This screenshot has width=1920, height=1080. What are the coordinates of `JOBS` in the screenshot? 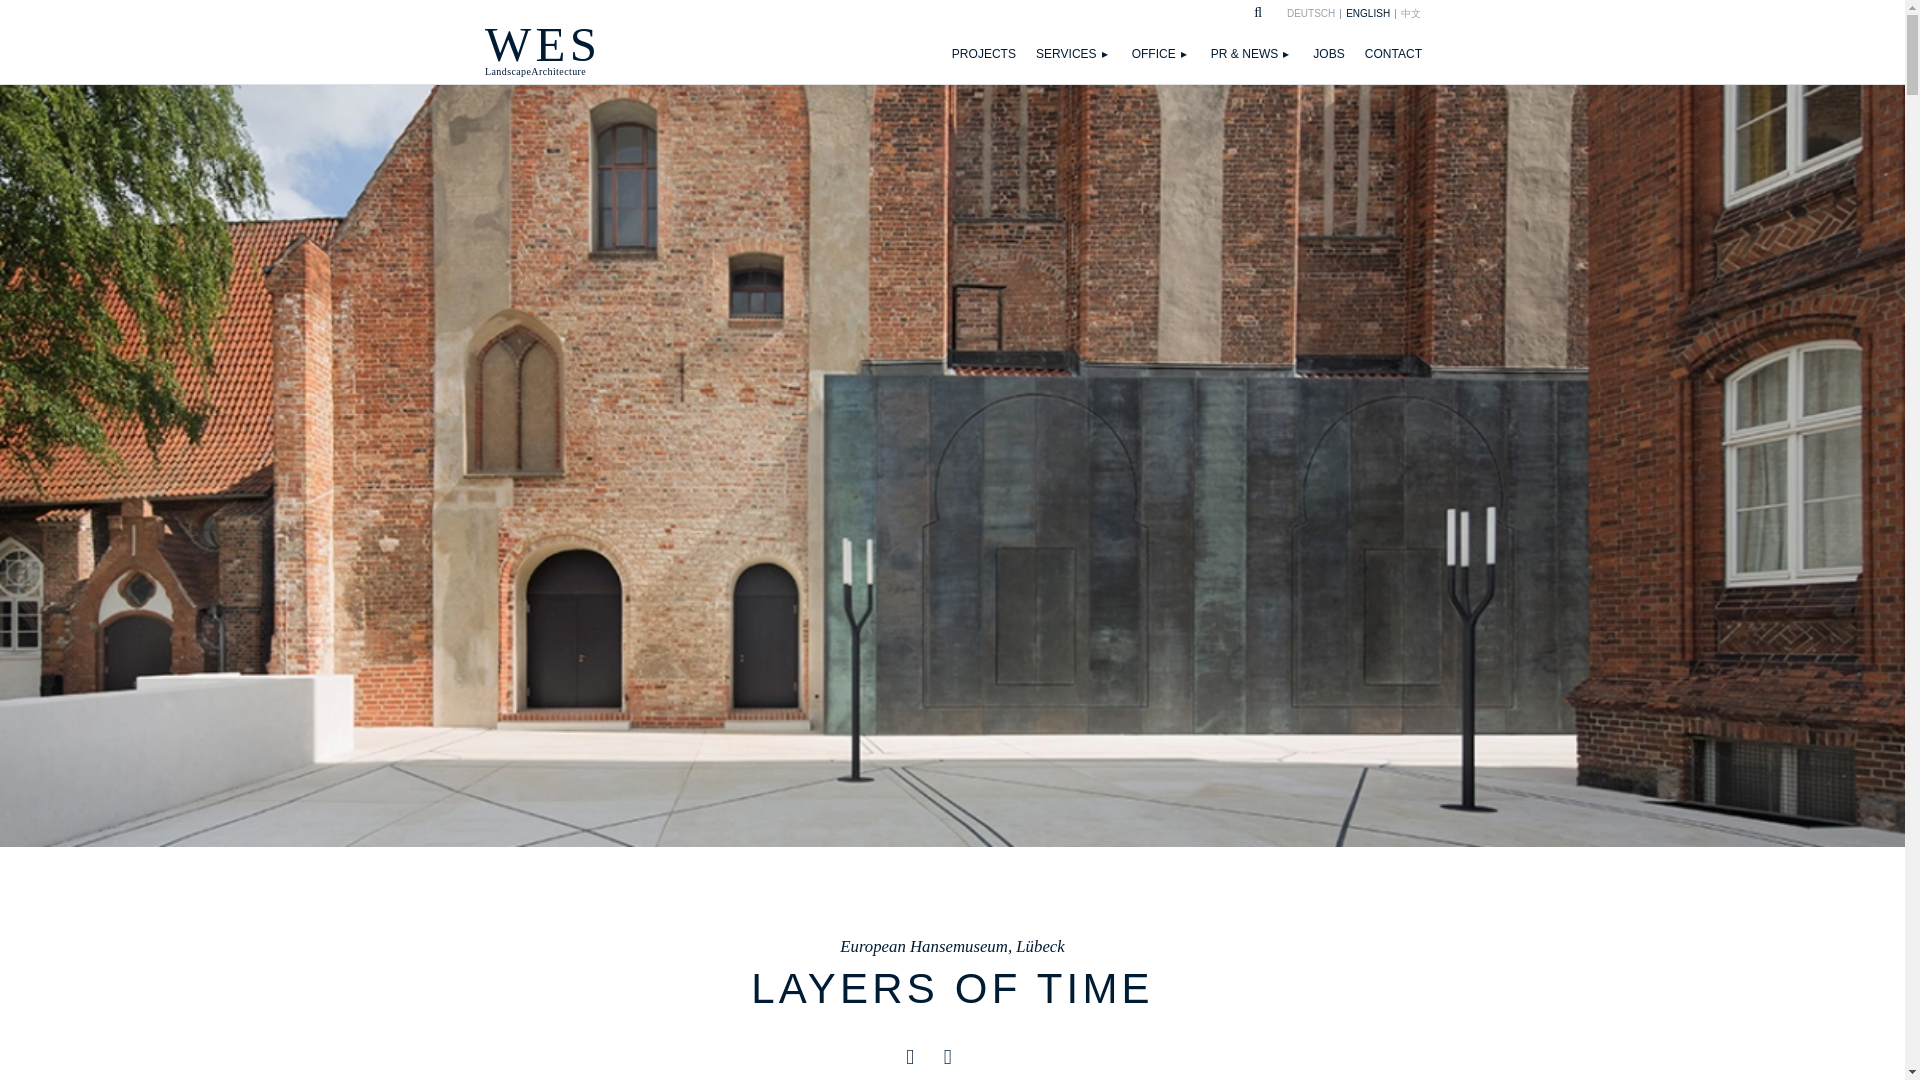 It's located at (1084, 54).